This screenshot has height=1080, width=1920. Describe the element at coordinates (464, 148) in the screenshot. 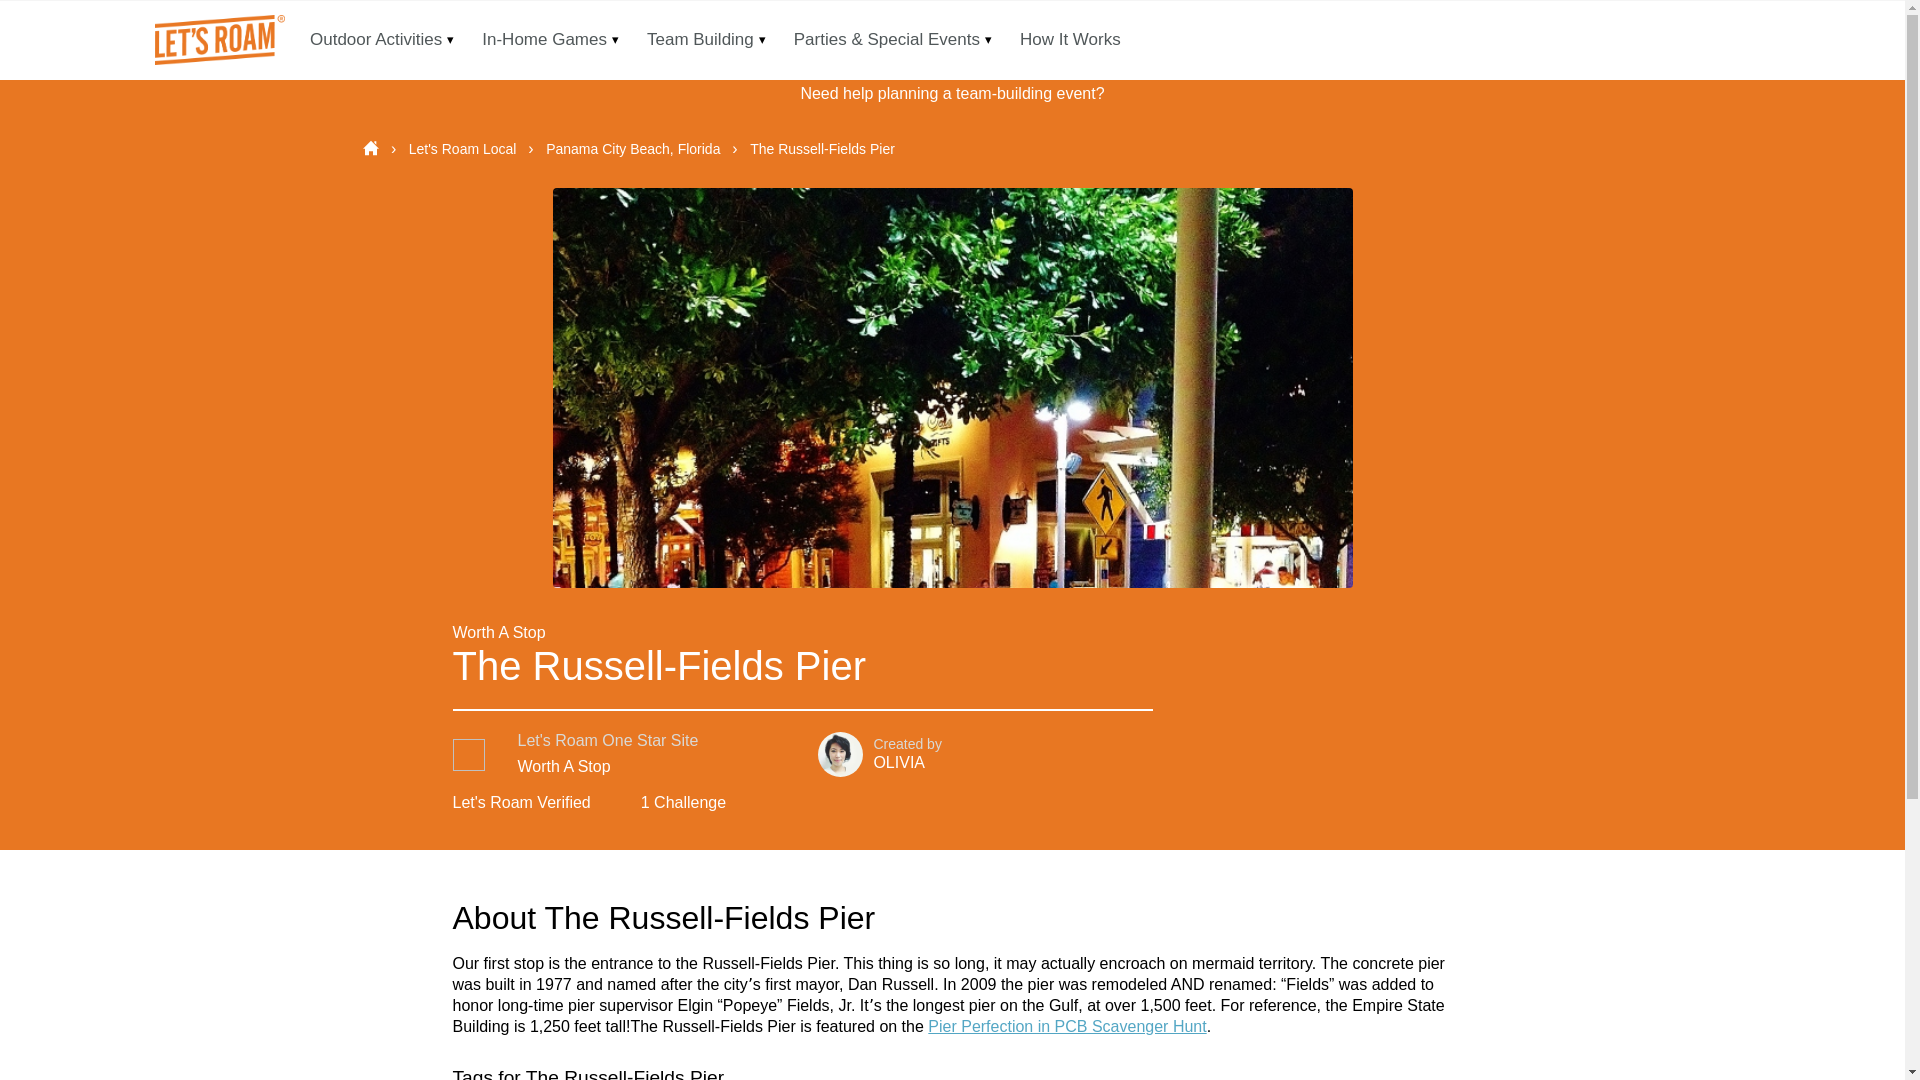

I see `Let's Roam Local` at that location.